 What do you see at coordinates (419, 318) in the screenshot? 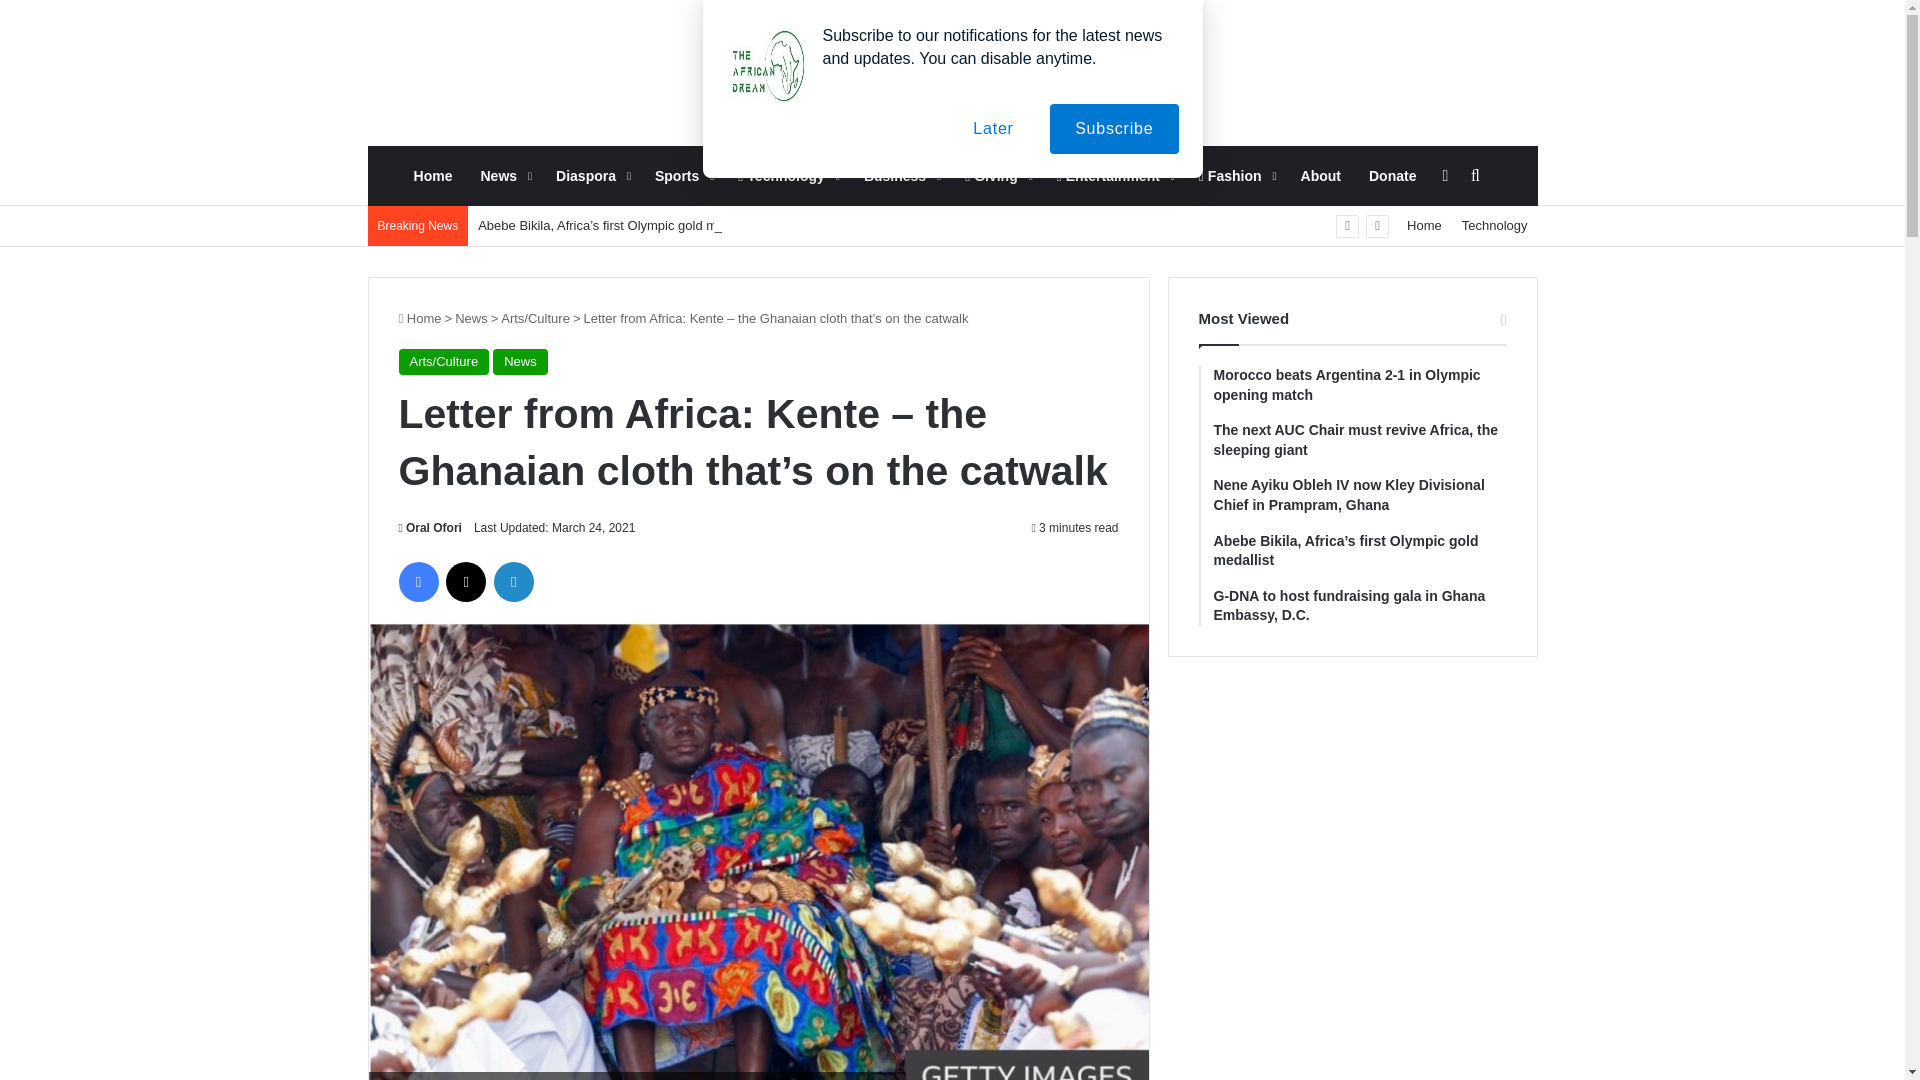
I see `Home` at bounding box center [419, 318].